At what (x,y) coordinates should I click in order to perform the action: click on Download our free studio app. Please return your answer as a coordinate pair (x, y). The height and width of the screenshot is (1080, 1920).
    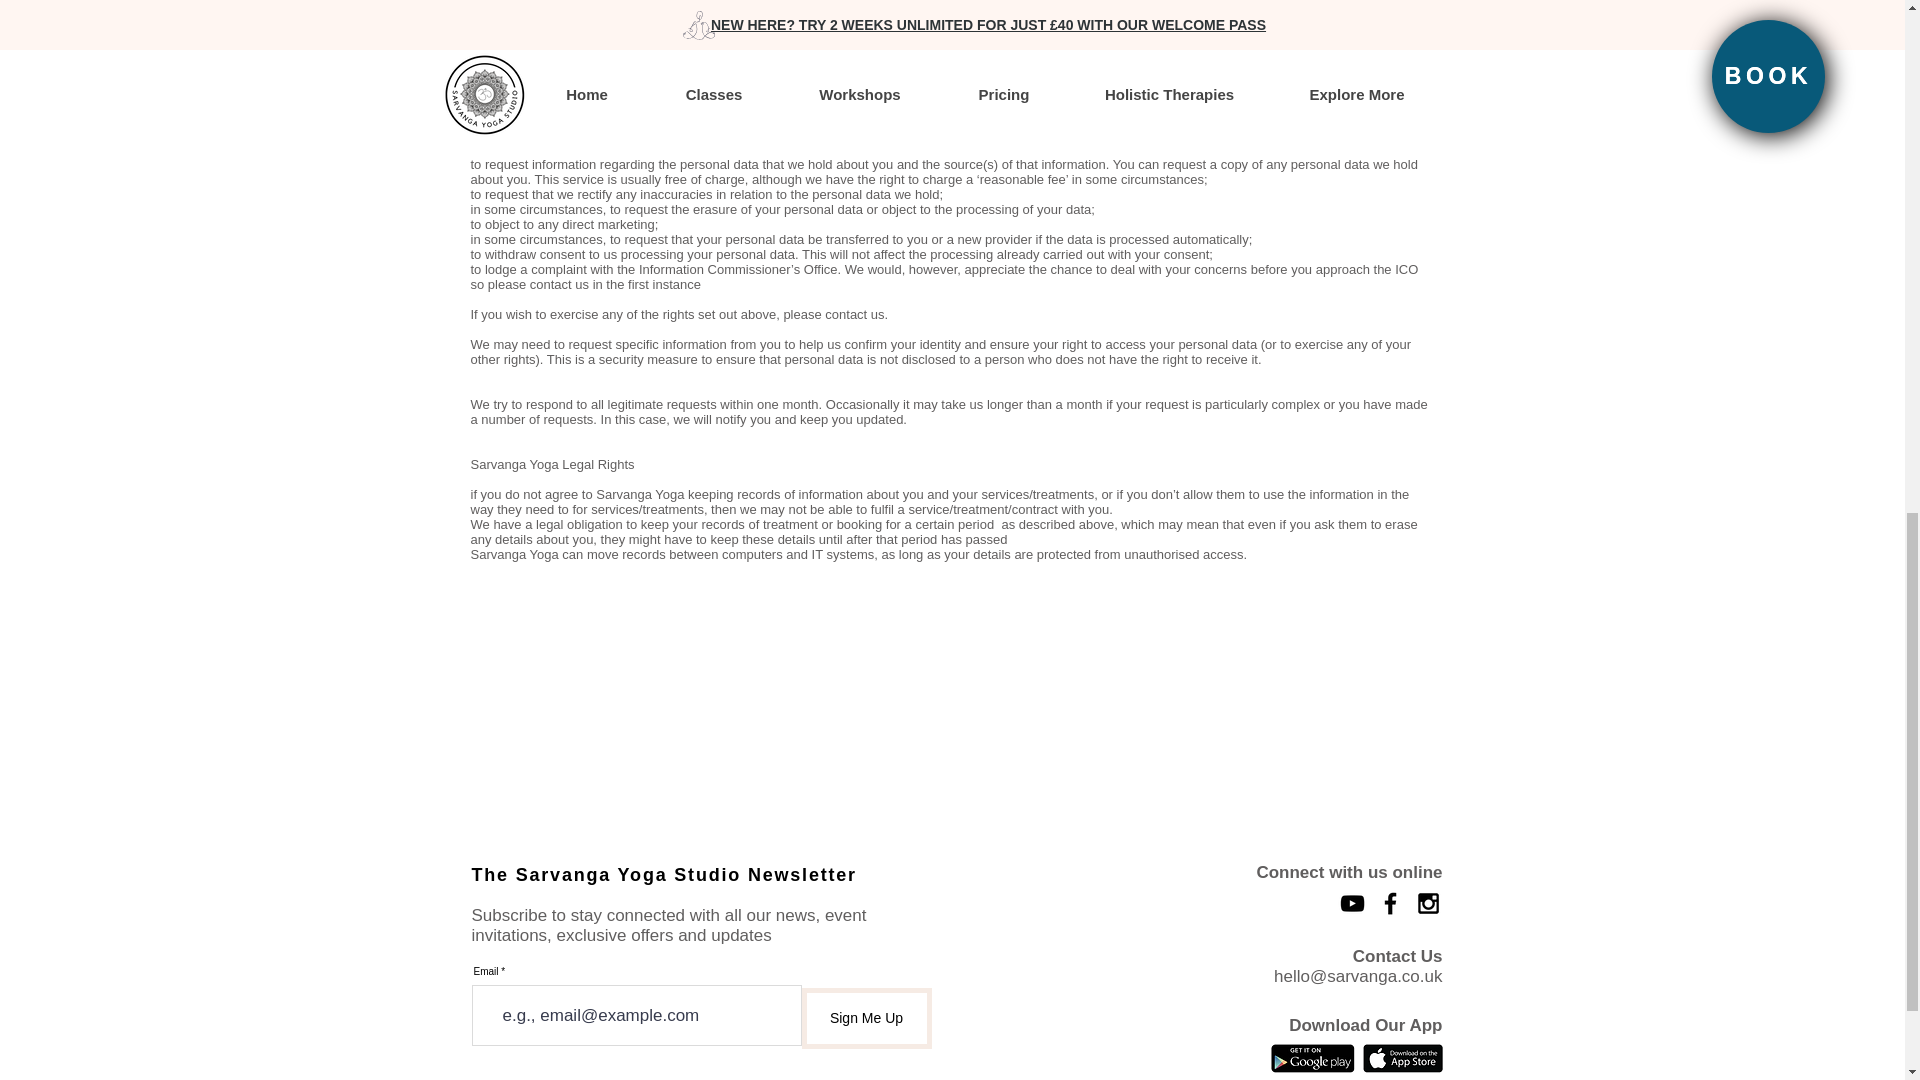
    Looking at the image, I should click on (1311, 1058).